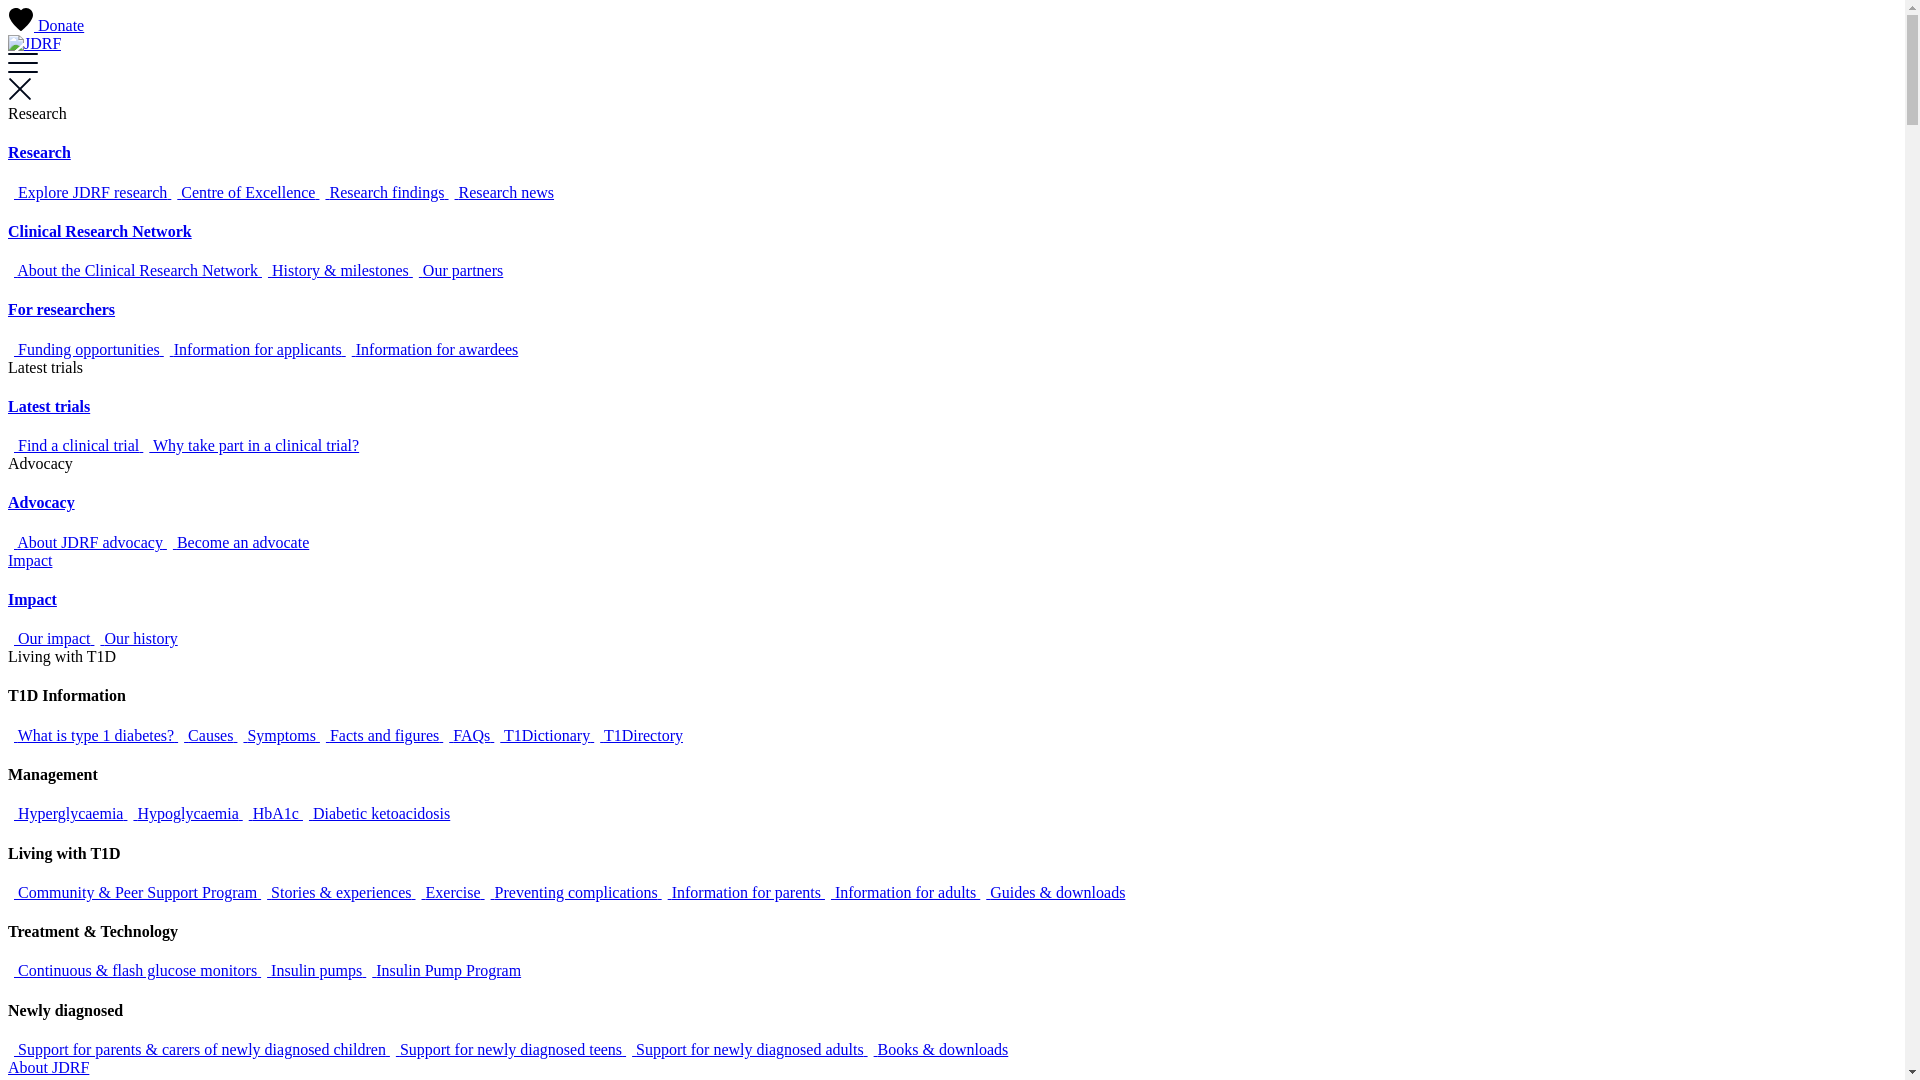 The image size is (1920, 1080). What do you see at coordinates (273, 814) in the screenshot?
I see `HbA1c` at bounding box center [273, 814].